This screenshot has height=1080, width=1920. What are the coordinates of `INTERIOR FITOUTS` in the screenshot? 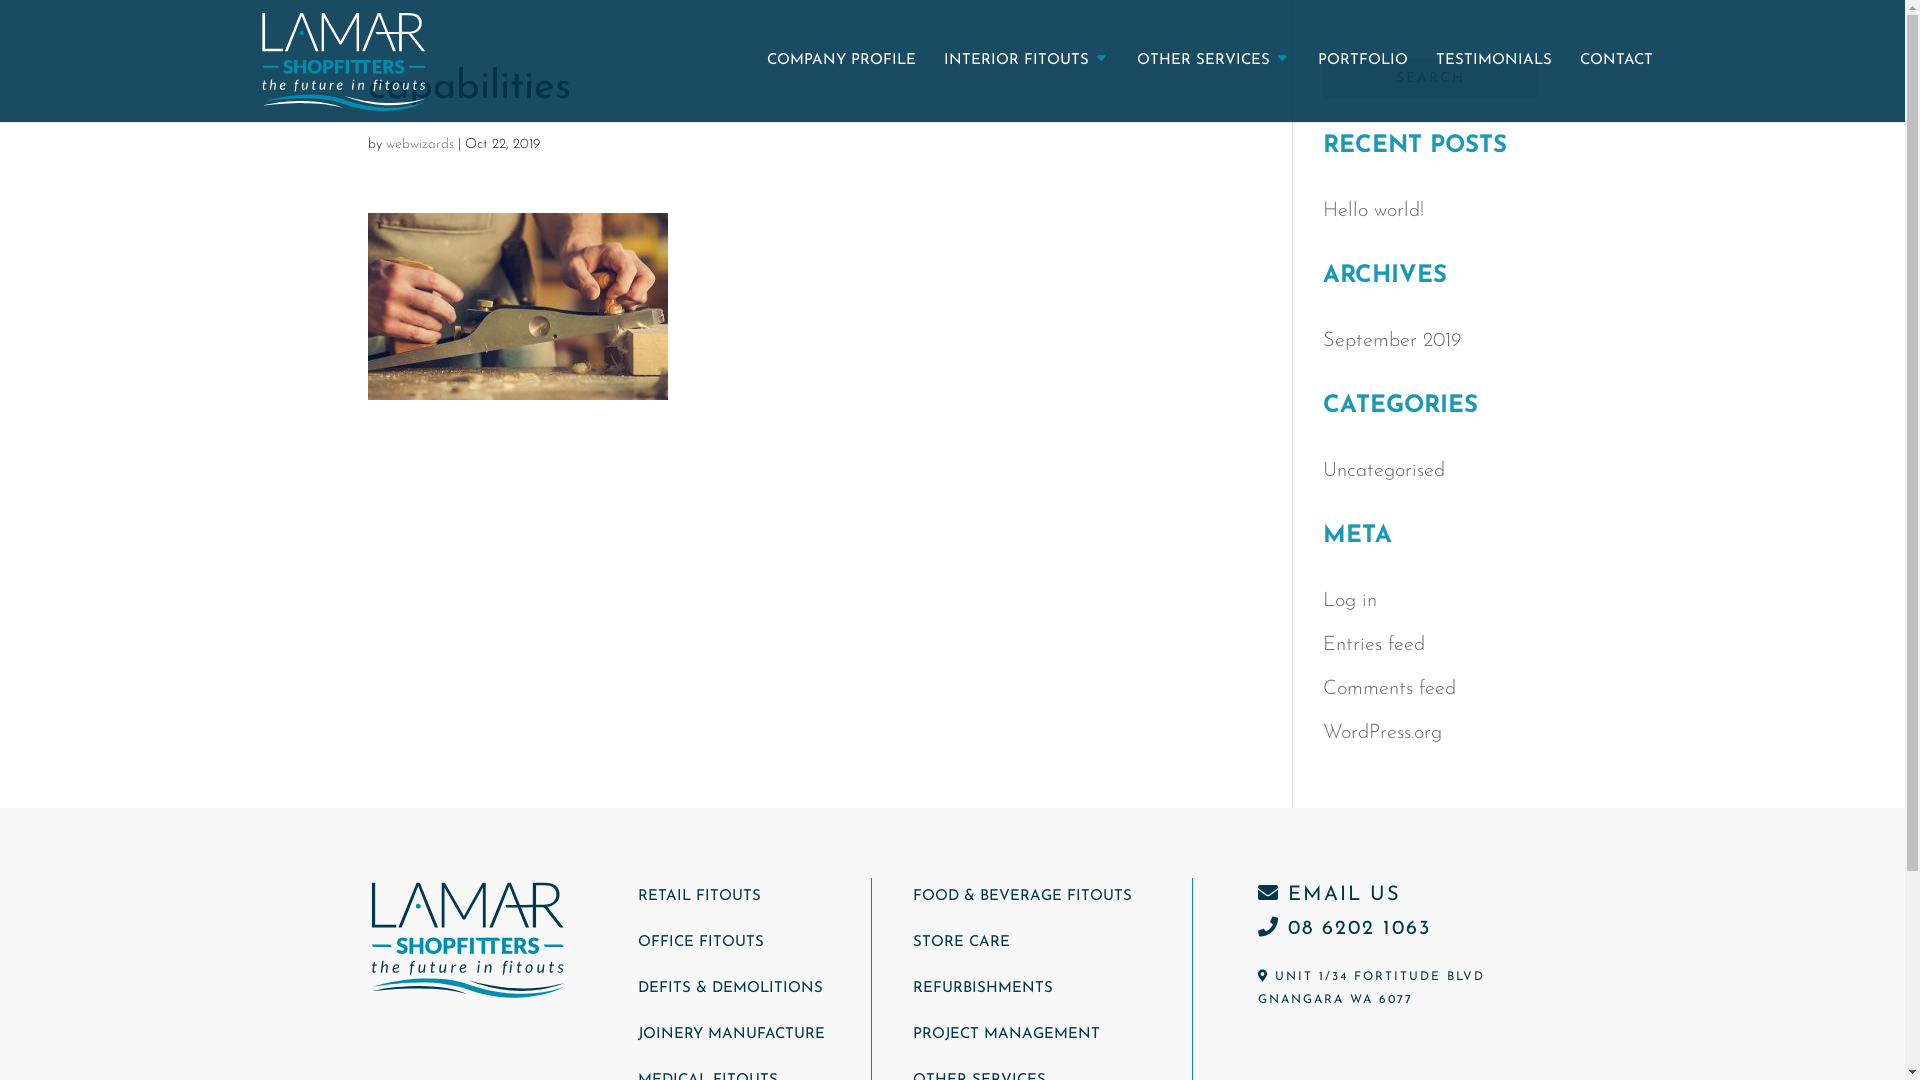 It's located at (1026, 88).